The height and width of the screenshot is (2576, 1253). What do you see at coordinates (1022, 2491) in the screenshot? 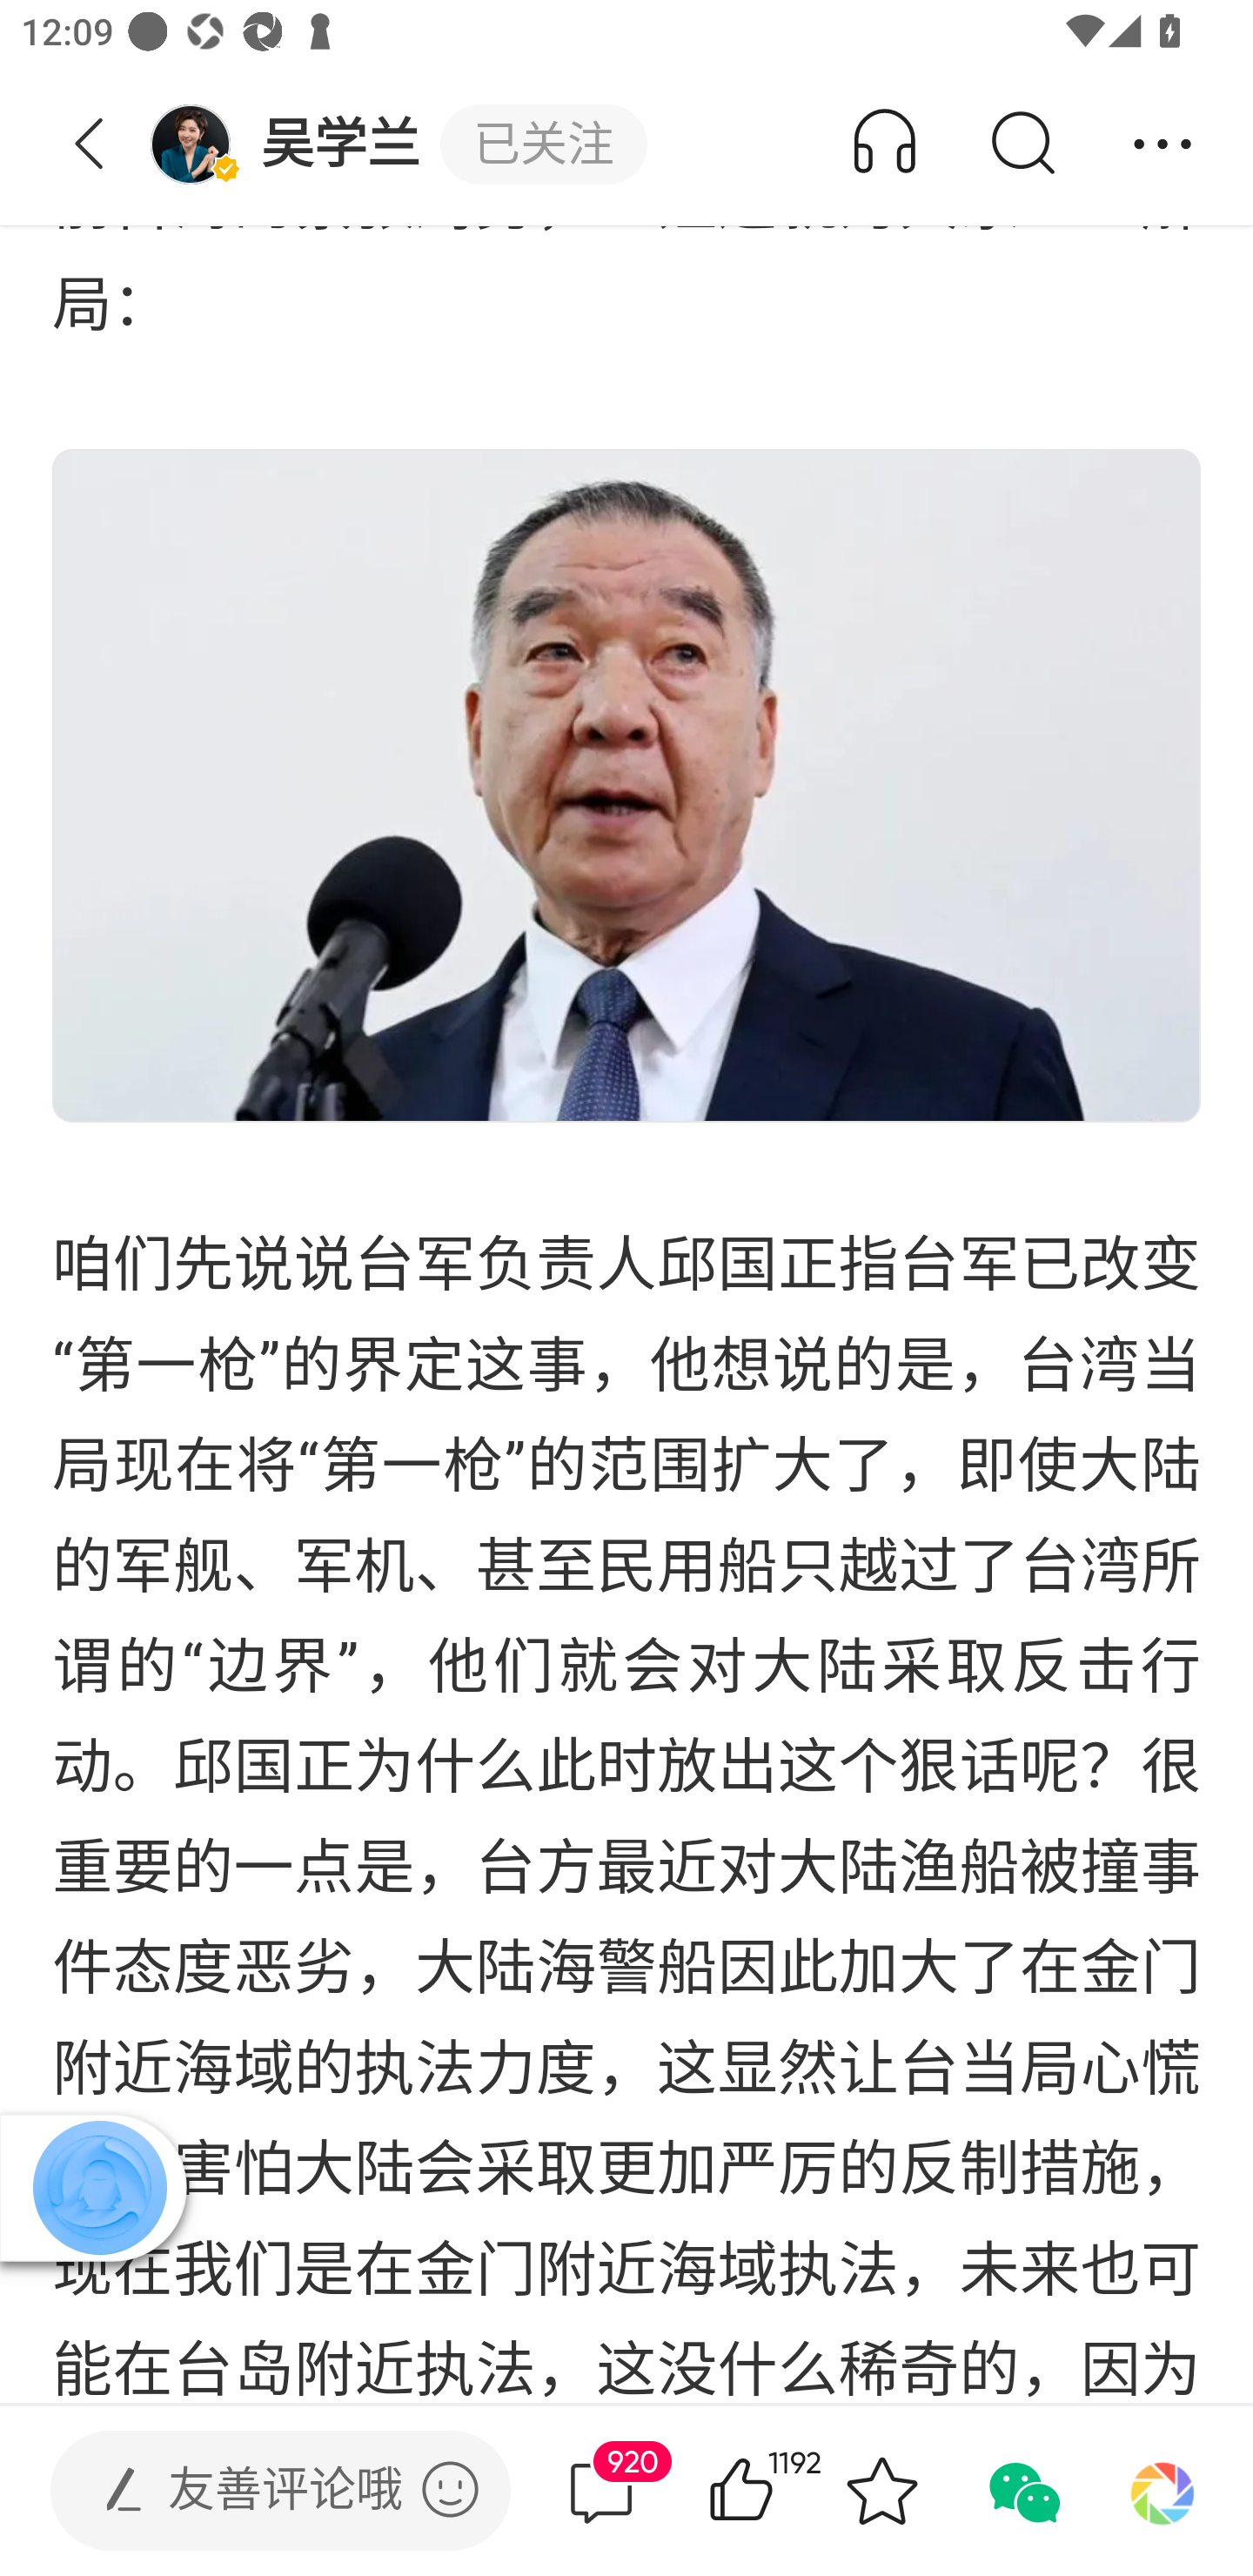
I see `分享到微信 ` at bounding box center [1022, 2491].